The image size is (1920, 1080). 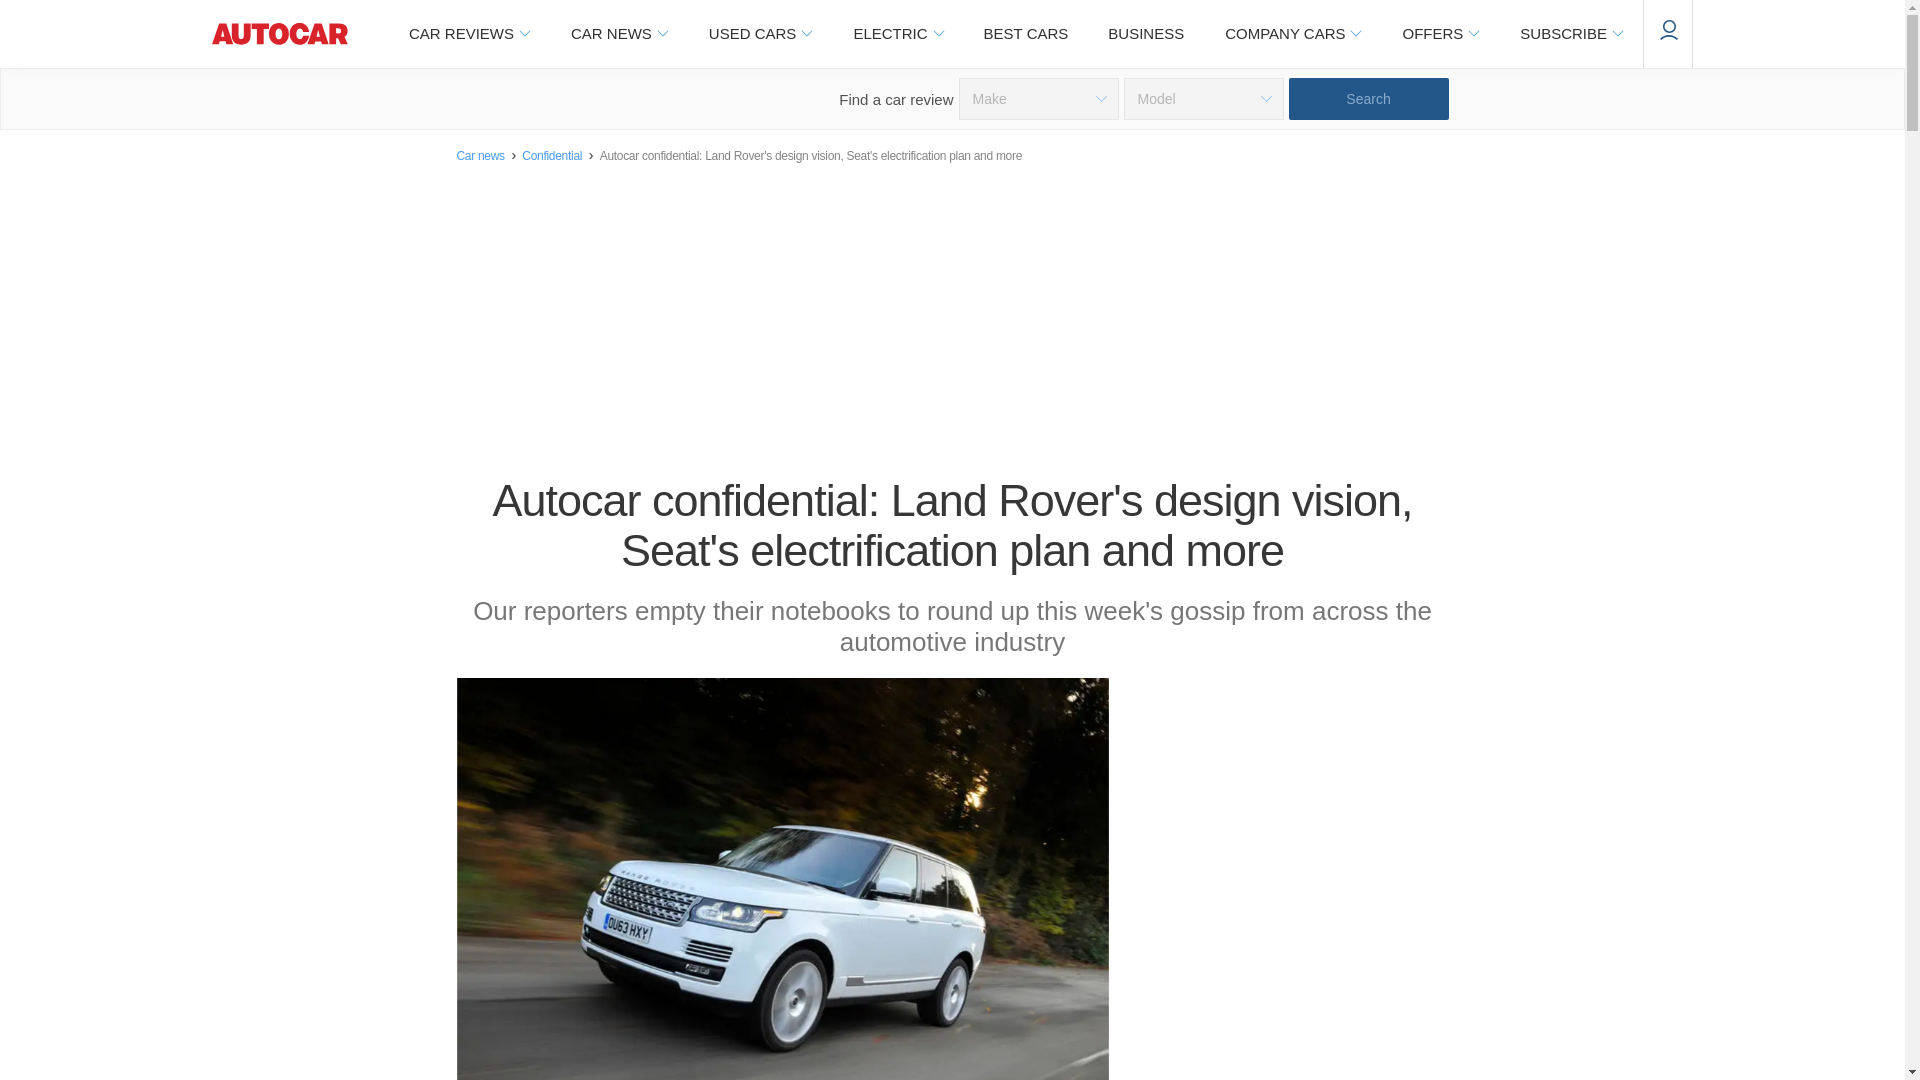 What do you see at coordinates (618, 34) in the screenshot?
I see `CAR NEWS` at bounding box center [618, 34].